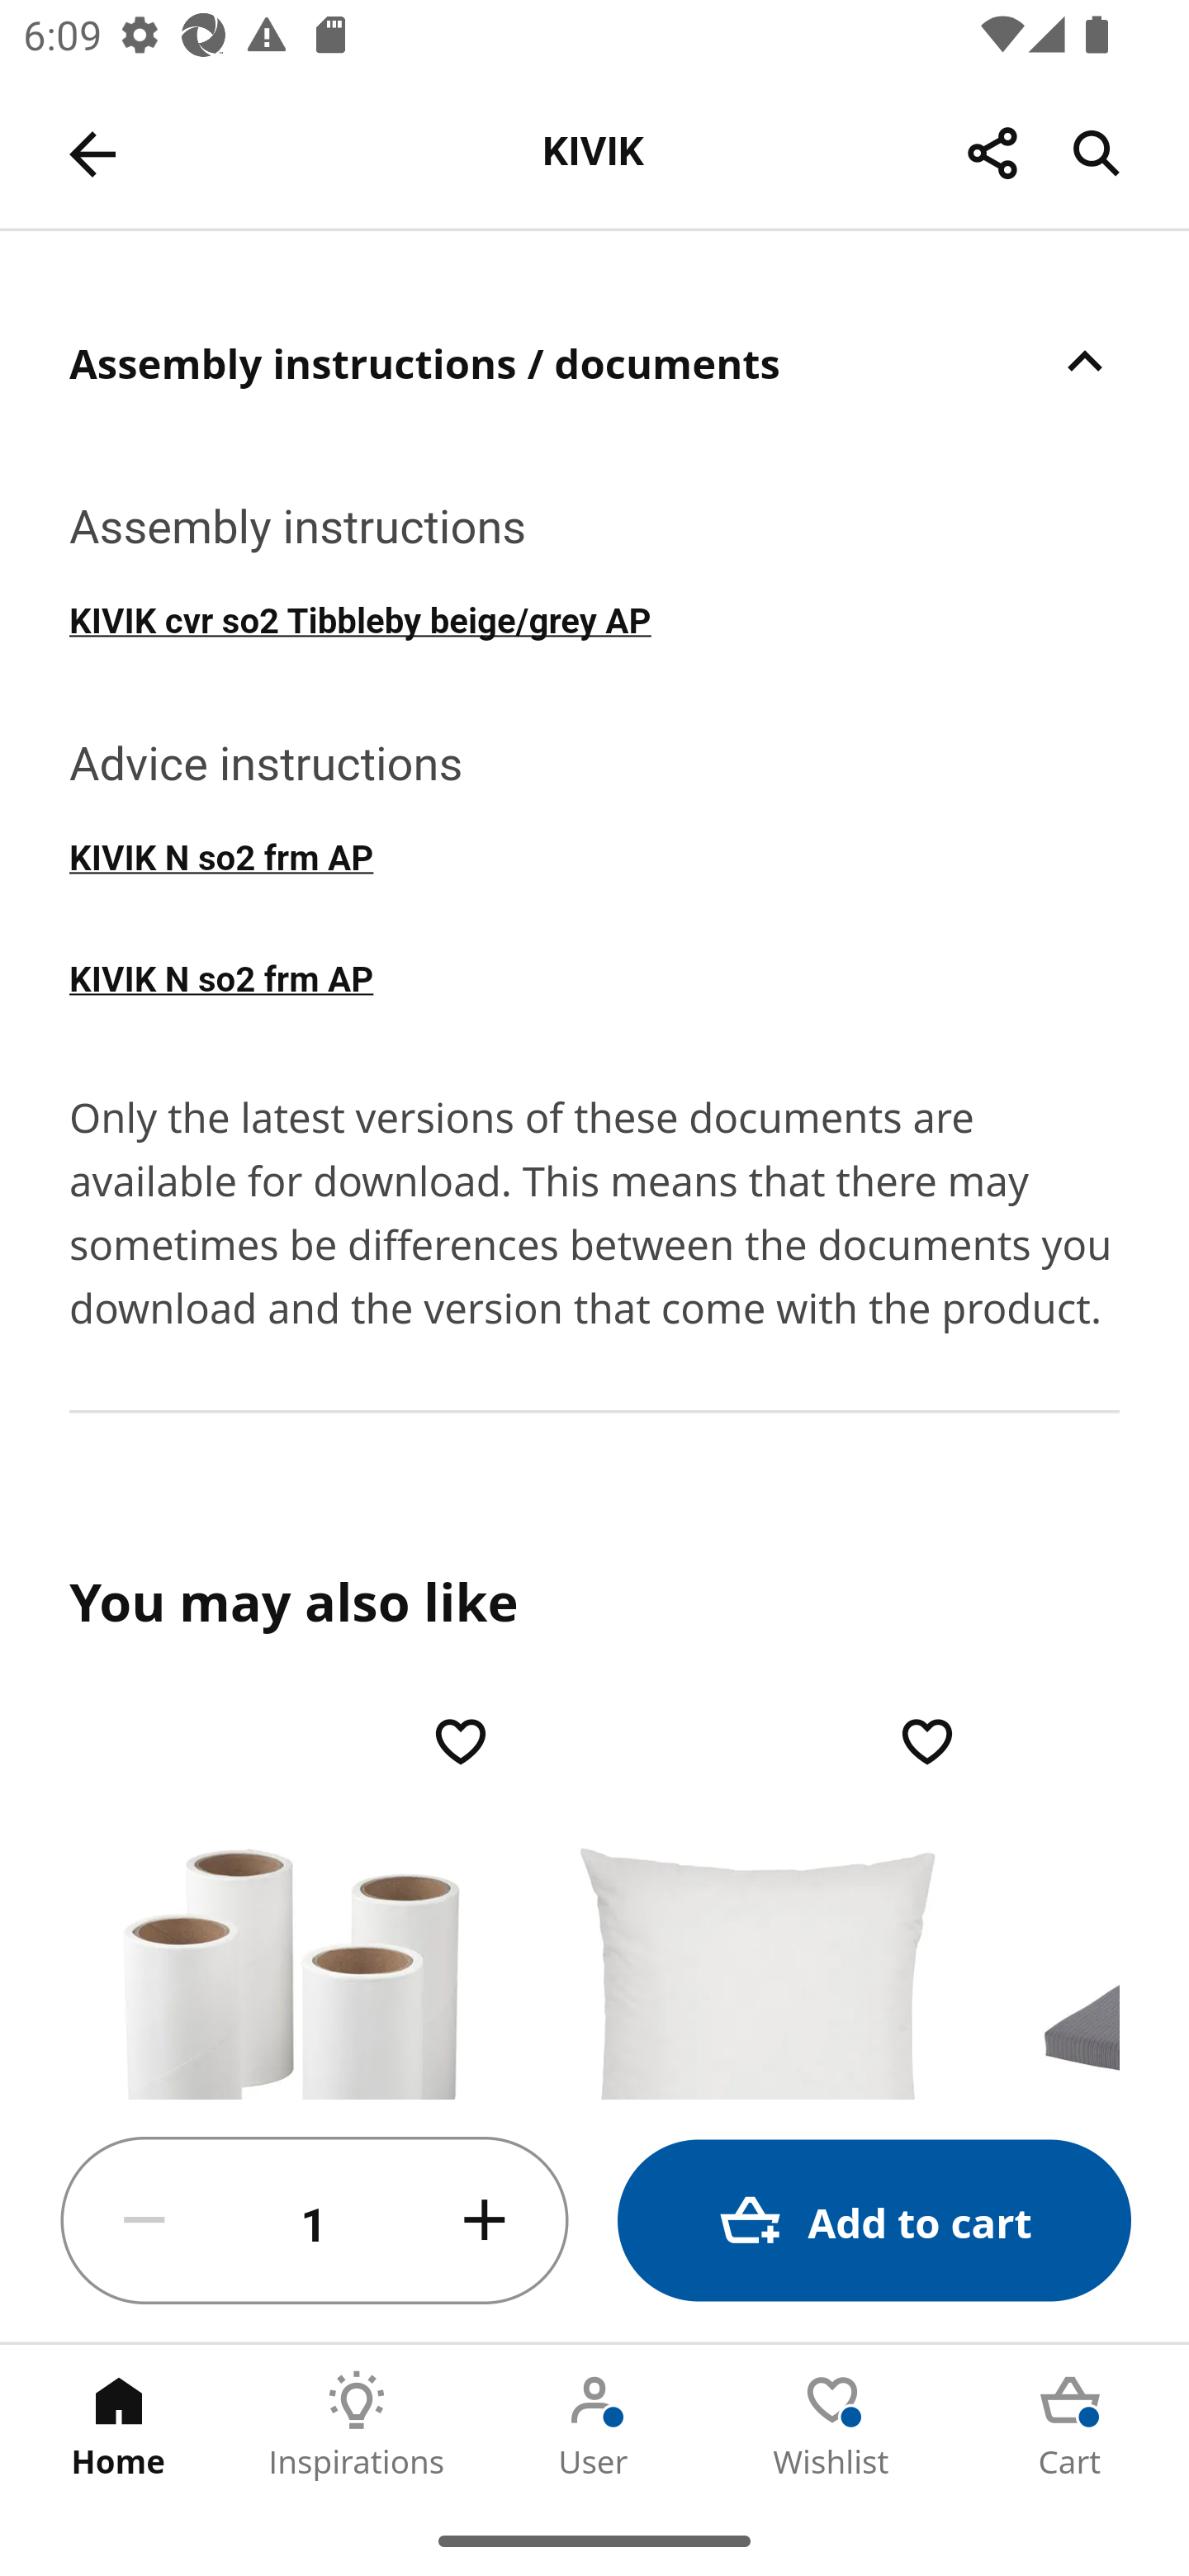 The width and height of the screenshot is (1189, 2576). I want to click on Cart
Tab 5 of 5, so click(1070, 2425).